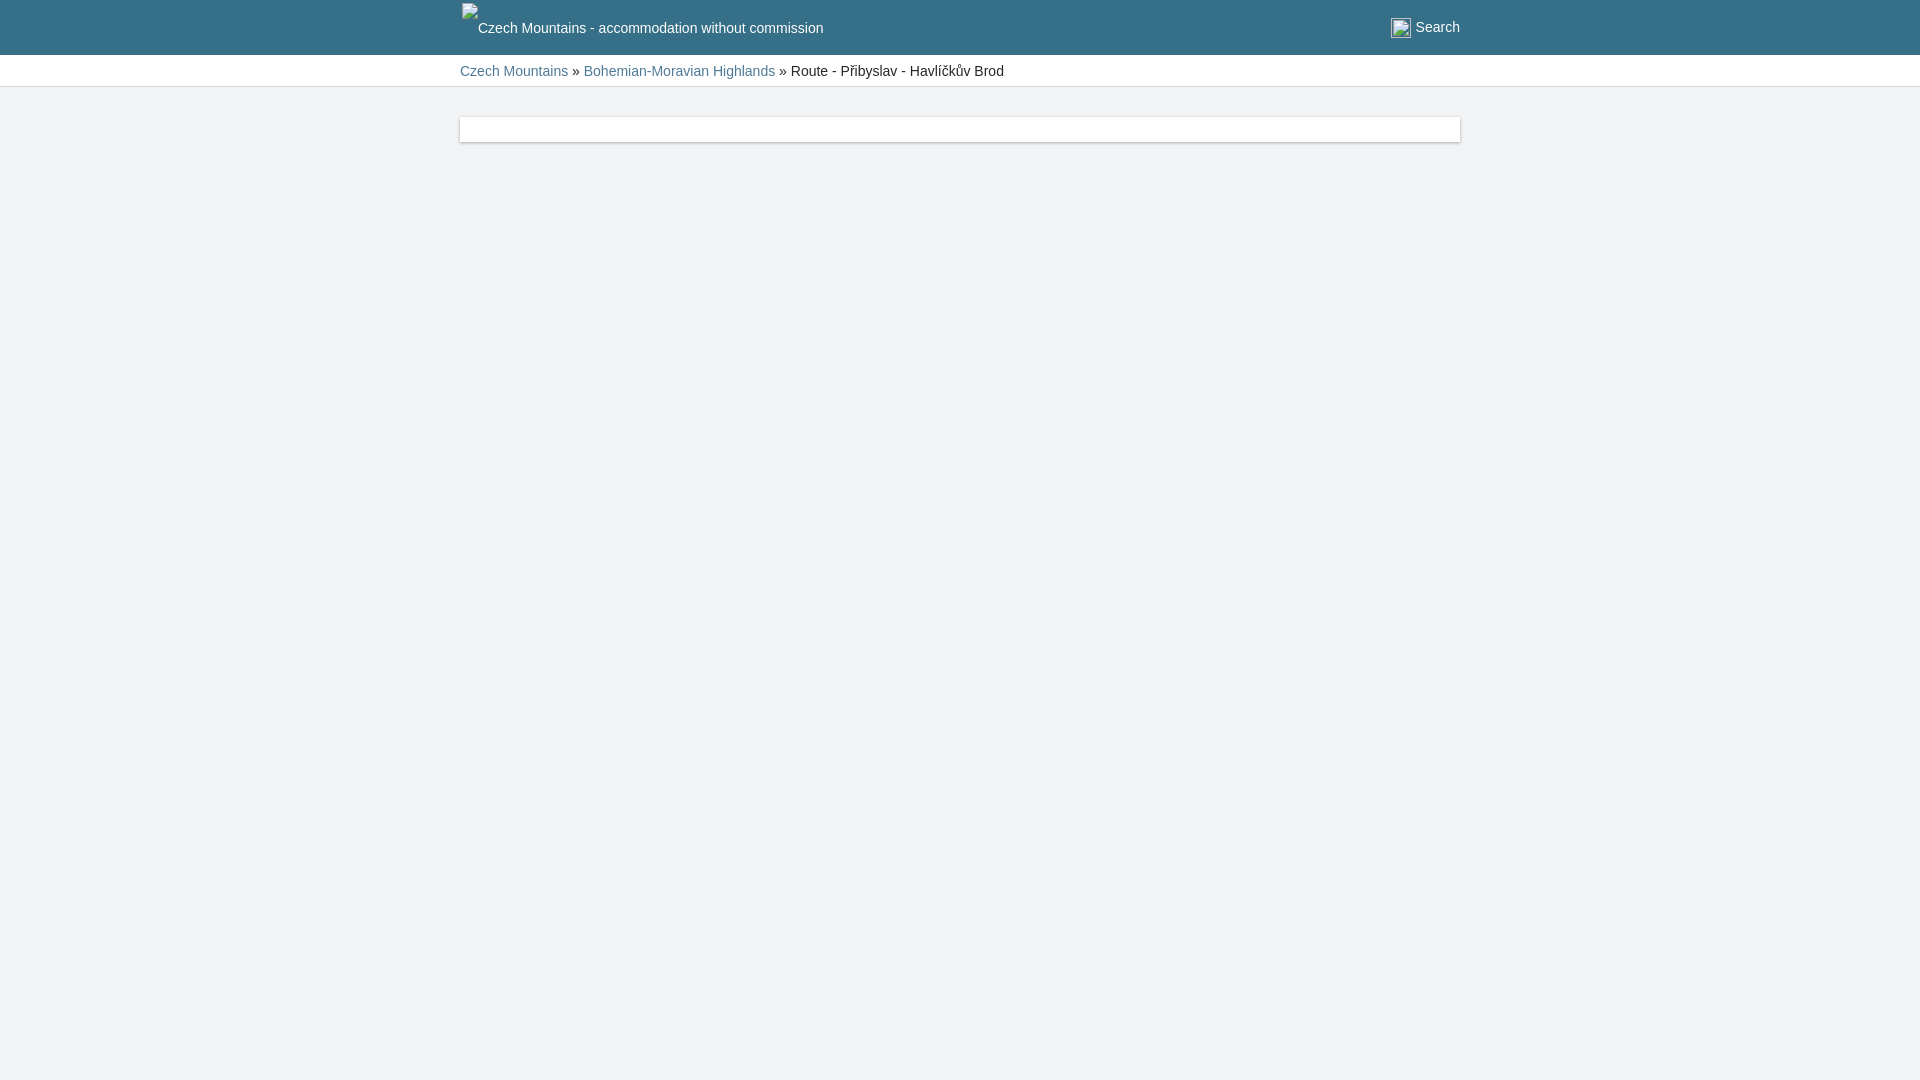  Describe the element at coordinates (642, 26) in the screenshot. I see `Czech Mountains - accommodation without commission` at that location.